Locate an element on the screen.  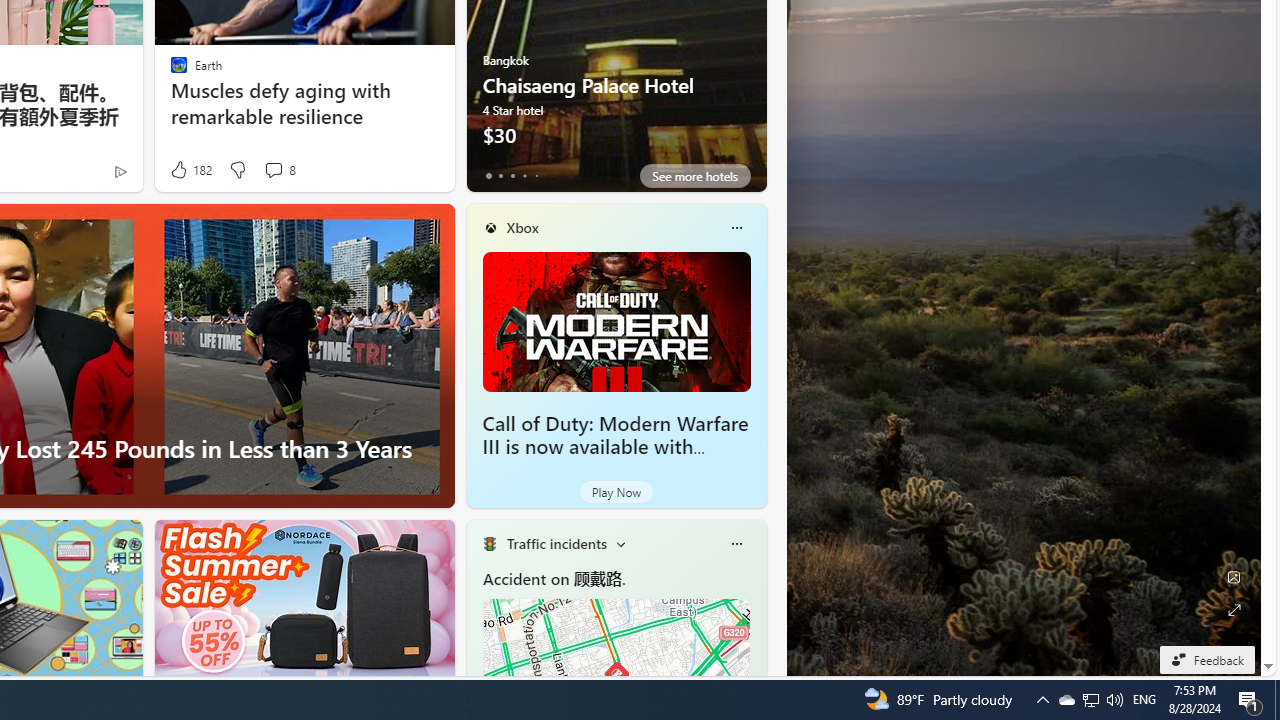
More options is located at coordinates (736, 544).